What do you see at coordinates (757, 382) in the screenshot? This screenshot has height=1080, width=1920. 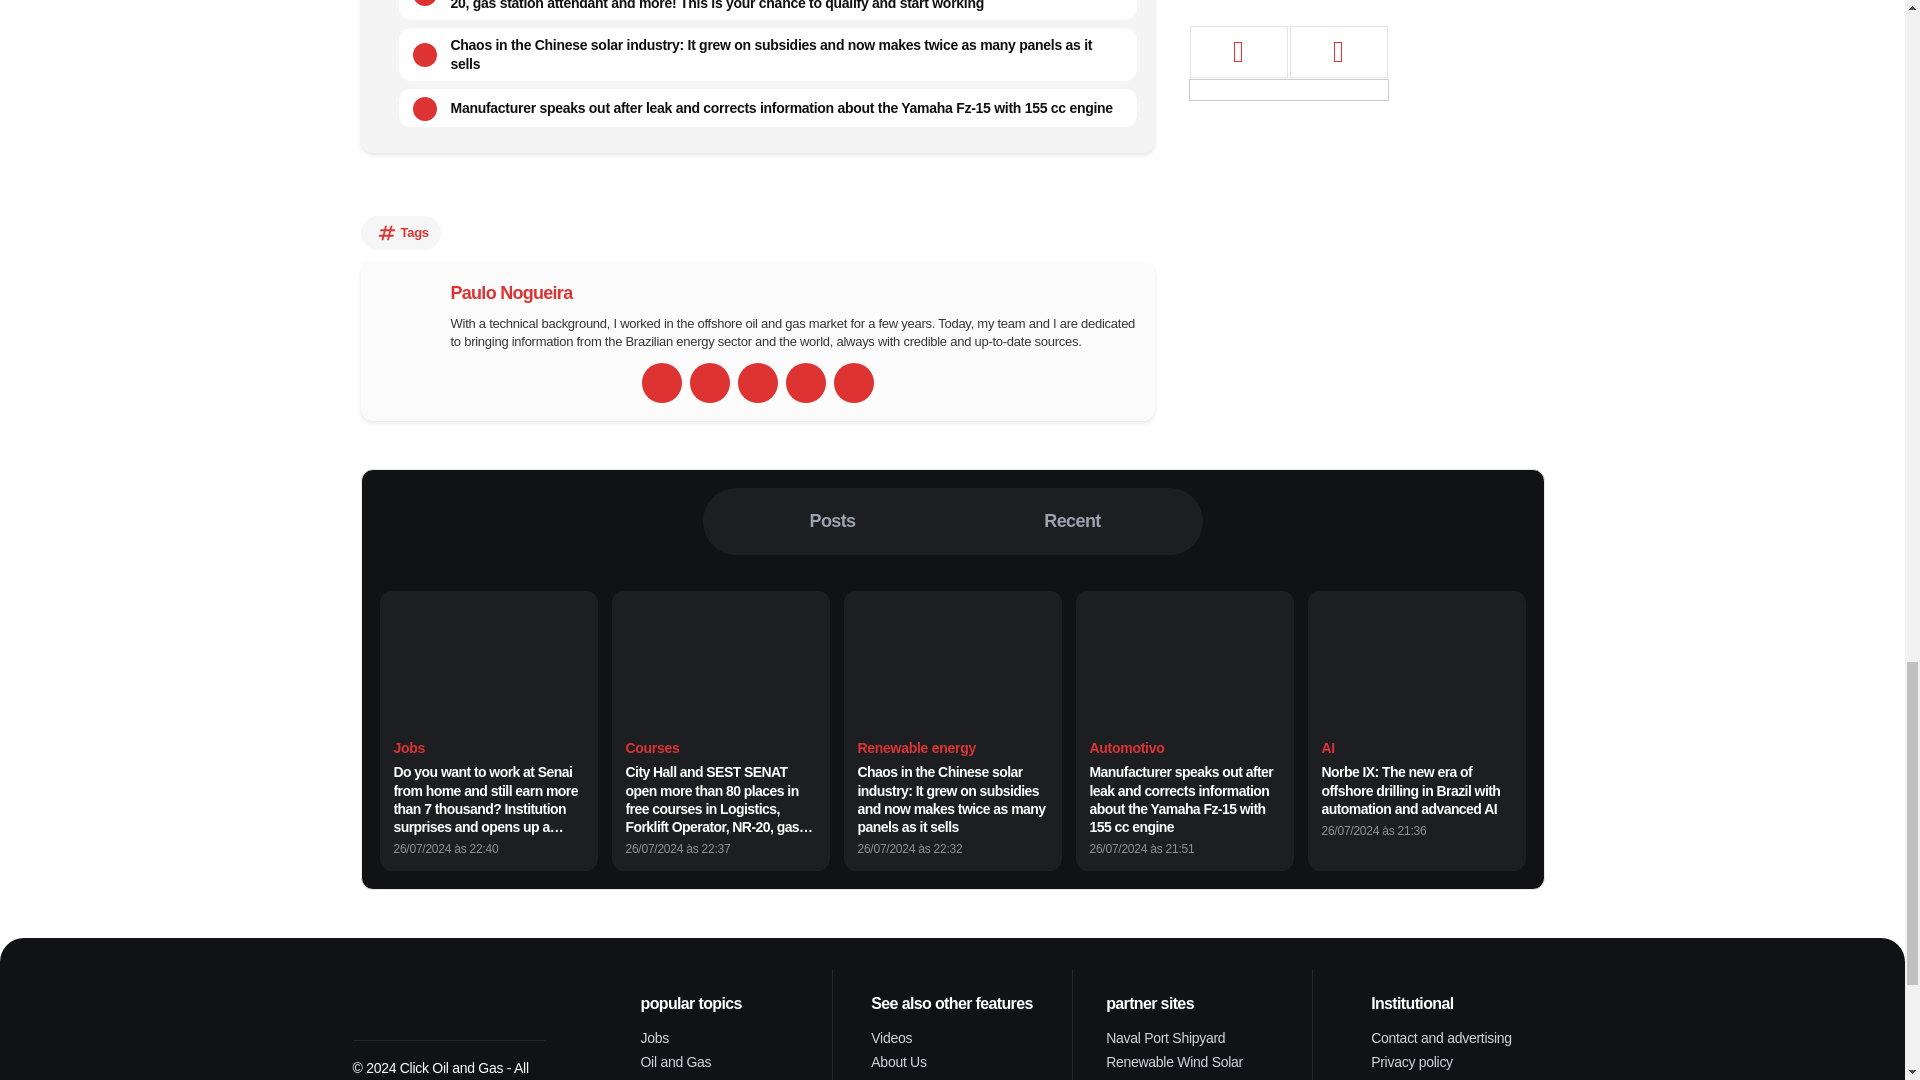 I see `Twitter` at bounding box center [757, 382].